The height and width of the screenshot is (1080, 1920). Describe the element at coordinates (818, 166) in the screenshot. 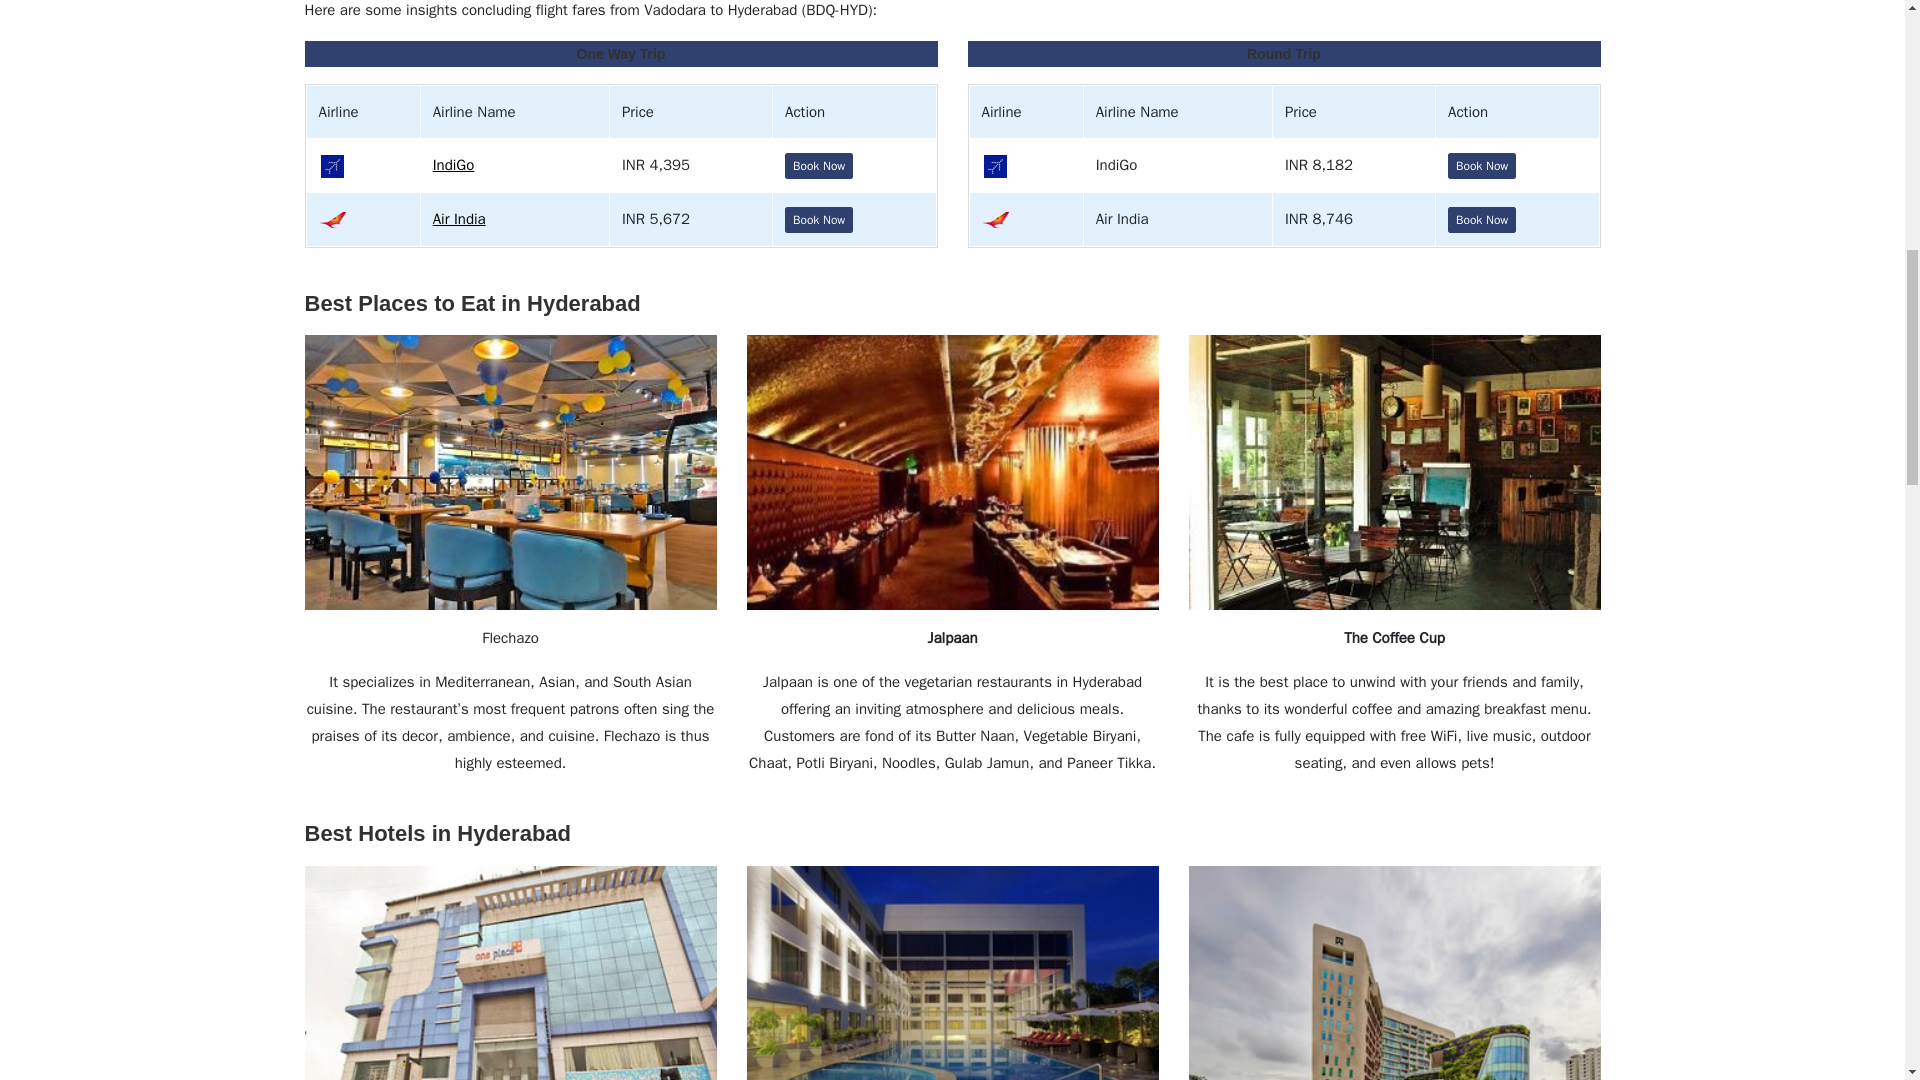

I see `Book Now` at that location.